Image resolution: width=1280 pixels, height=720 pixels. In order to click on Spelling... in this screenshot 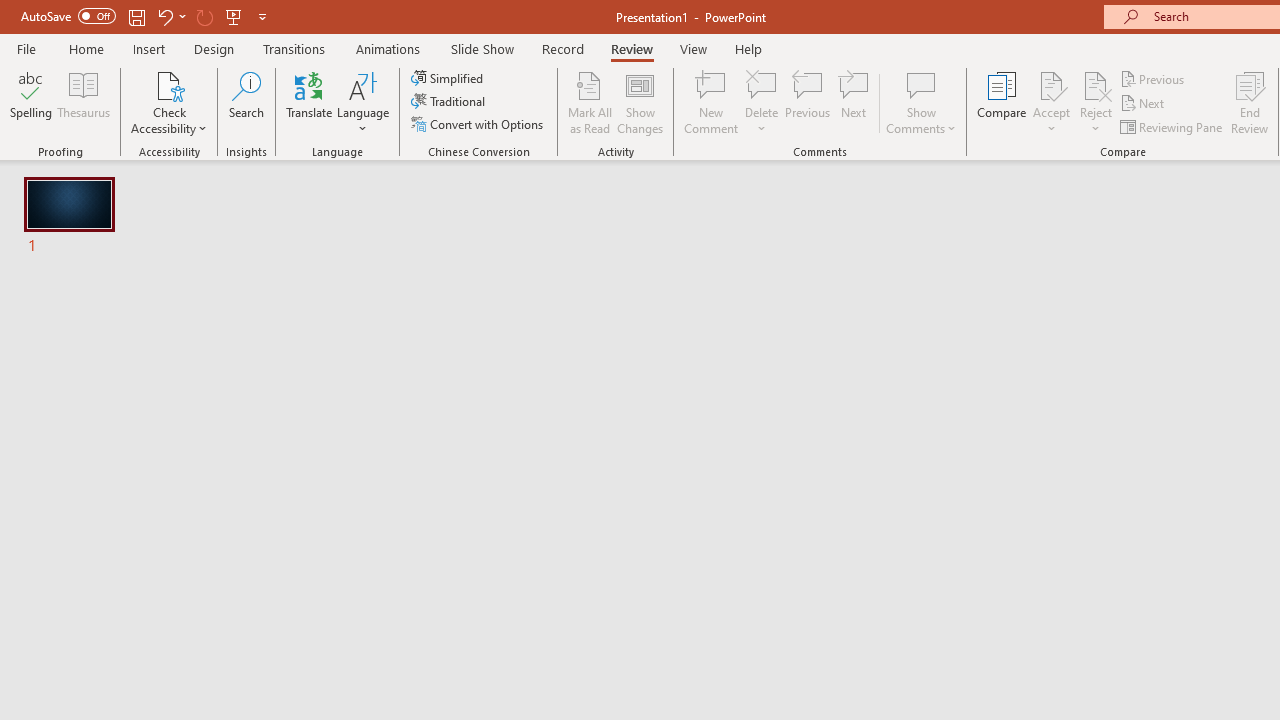, I will do `click(31, 102)`.